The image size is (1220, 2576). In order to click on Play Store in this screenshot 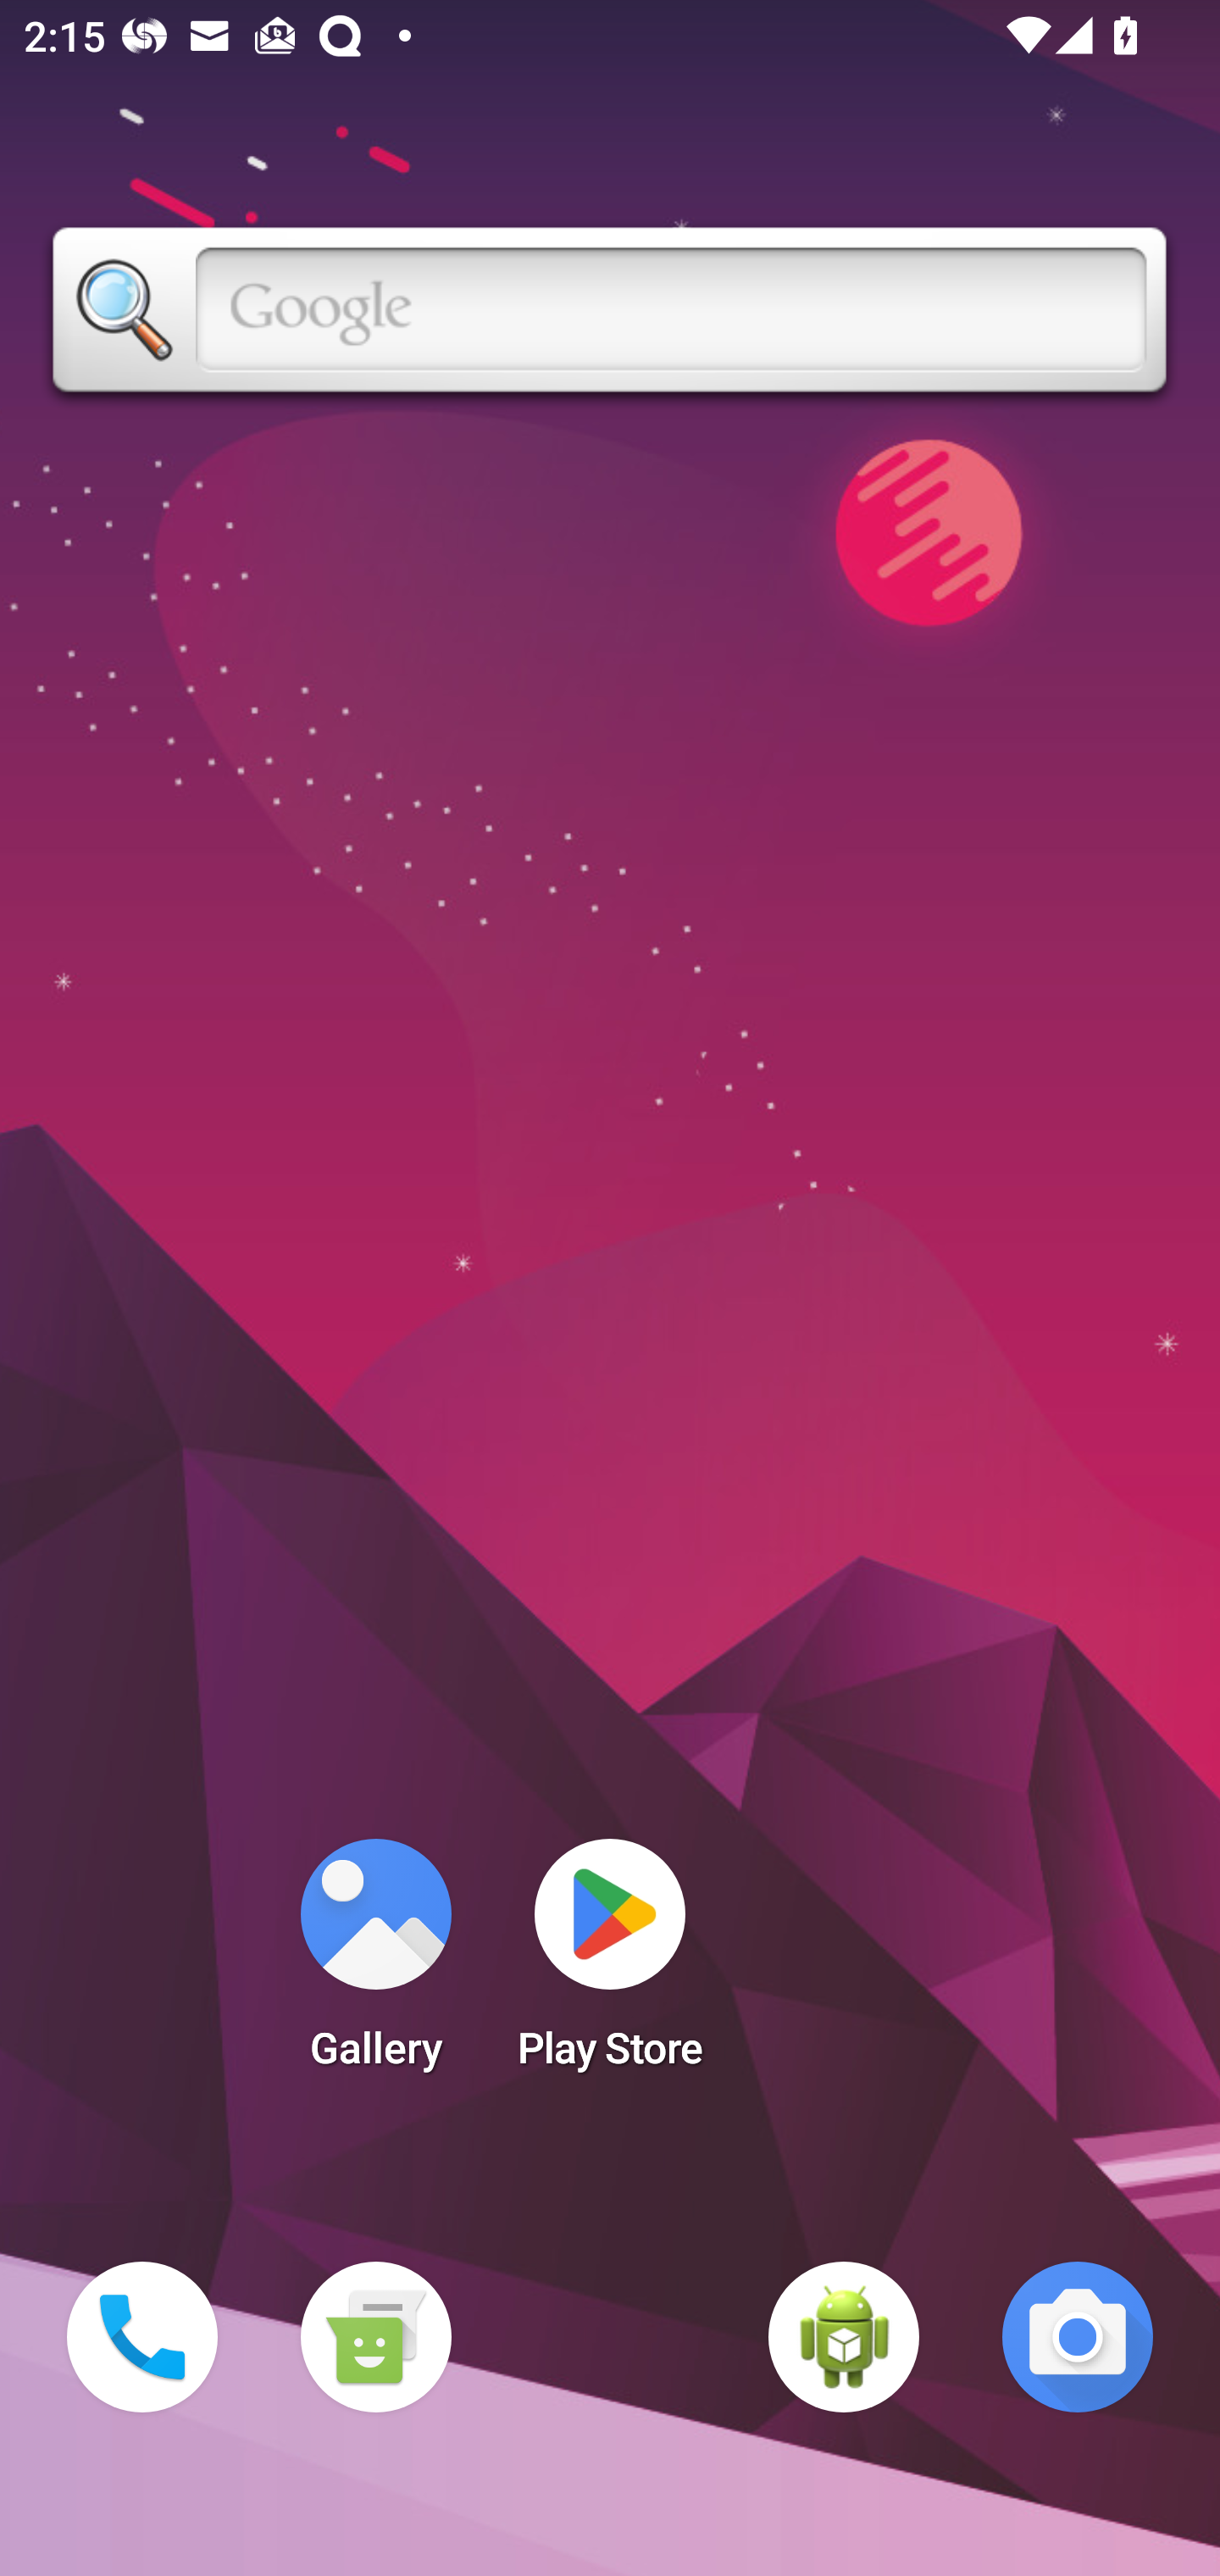, I will do `click(610, 1964)`.